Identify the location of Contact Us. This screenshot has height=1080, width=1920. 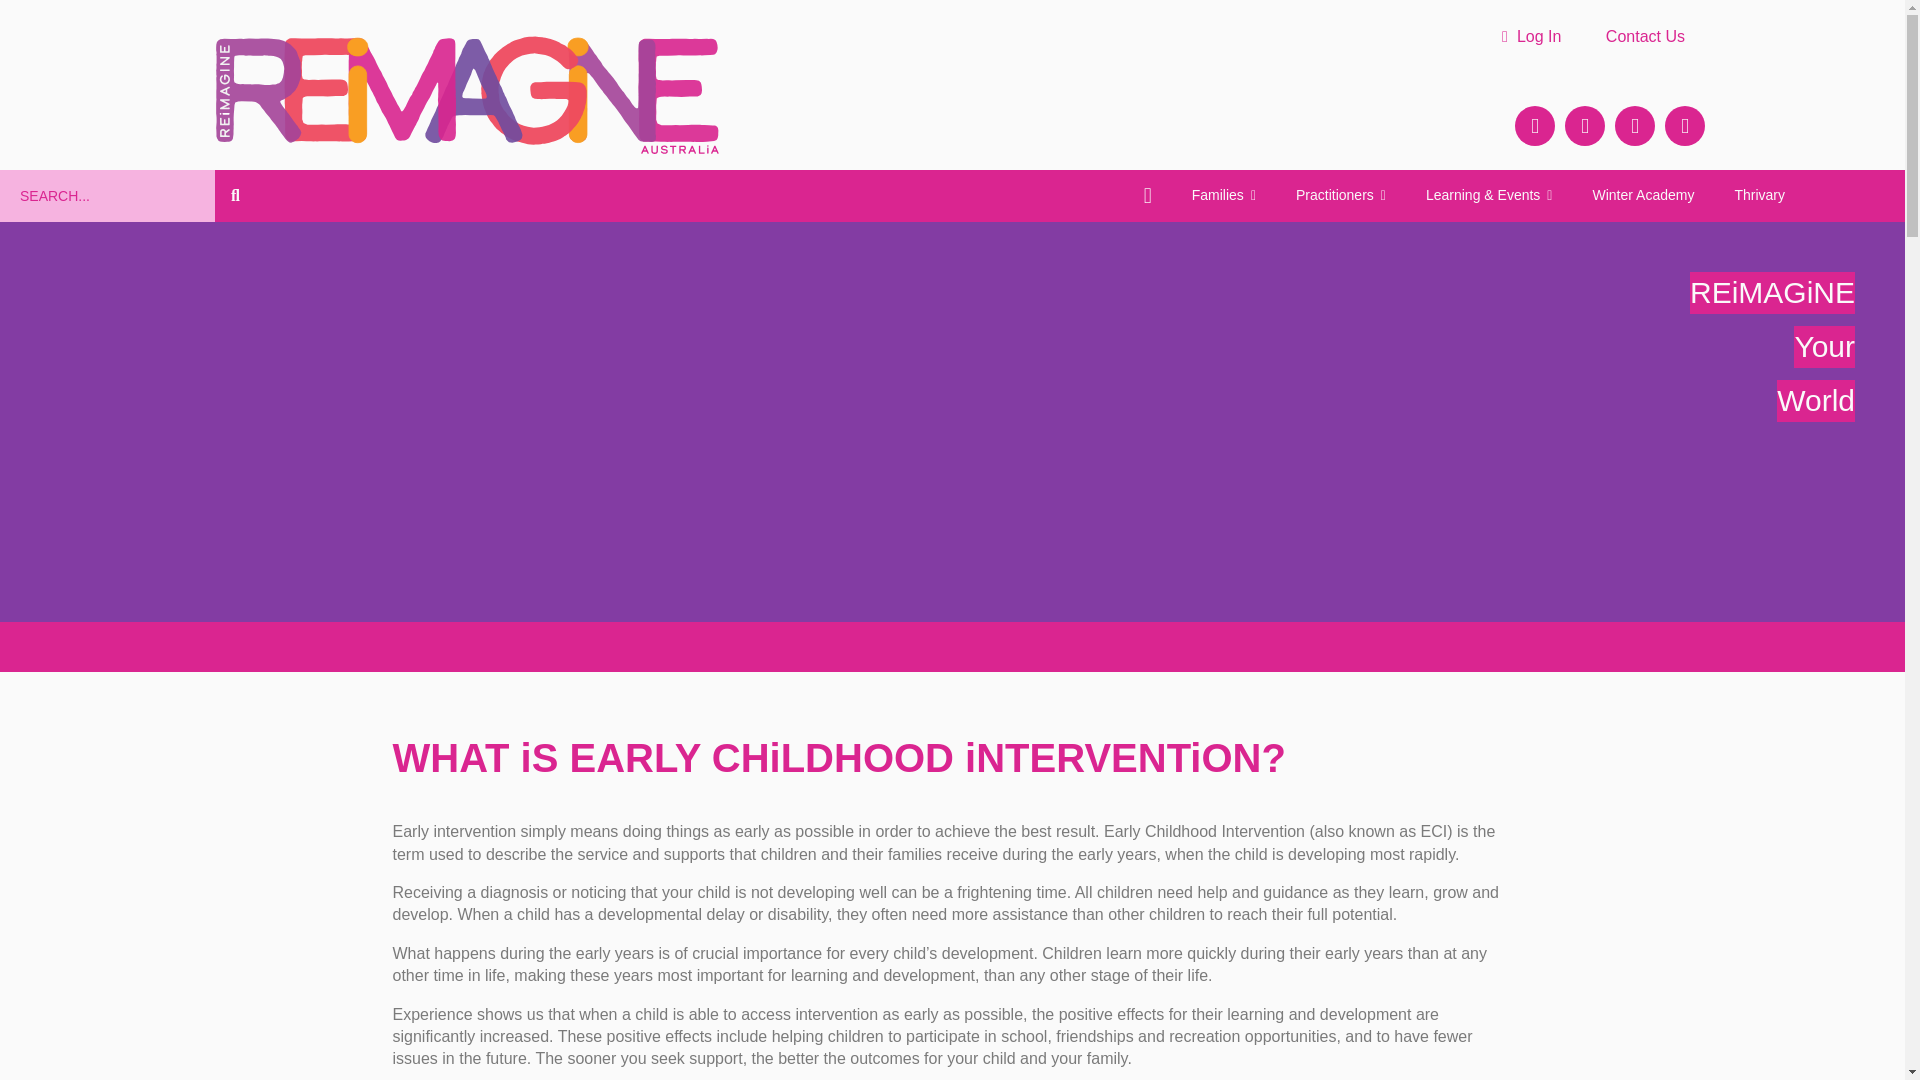
(1644, 37).